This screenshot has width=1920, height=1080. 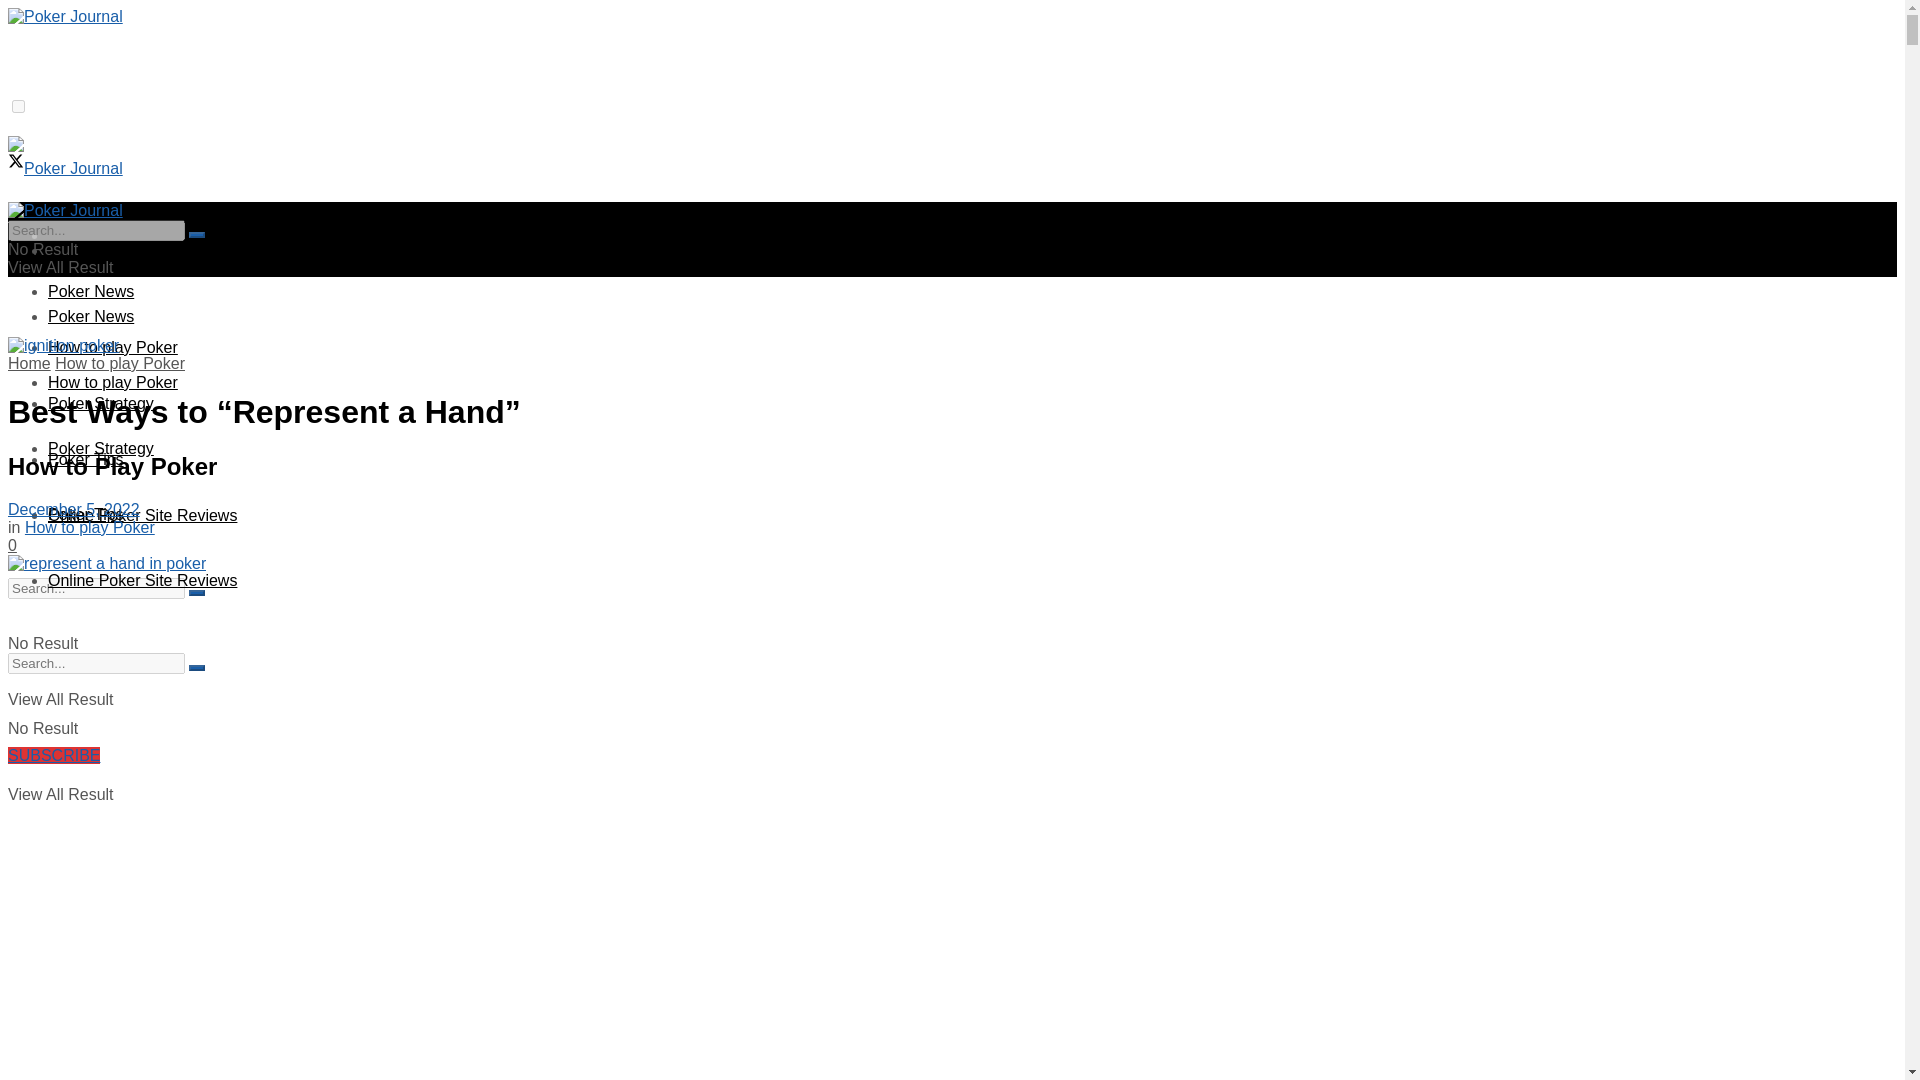 I want to click on Poker News, so click(x=91, y=291).